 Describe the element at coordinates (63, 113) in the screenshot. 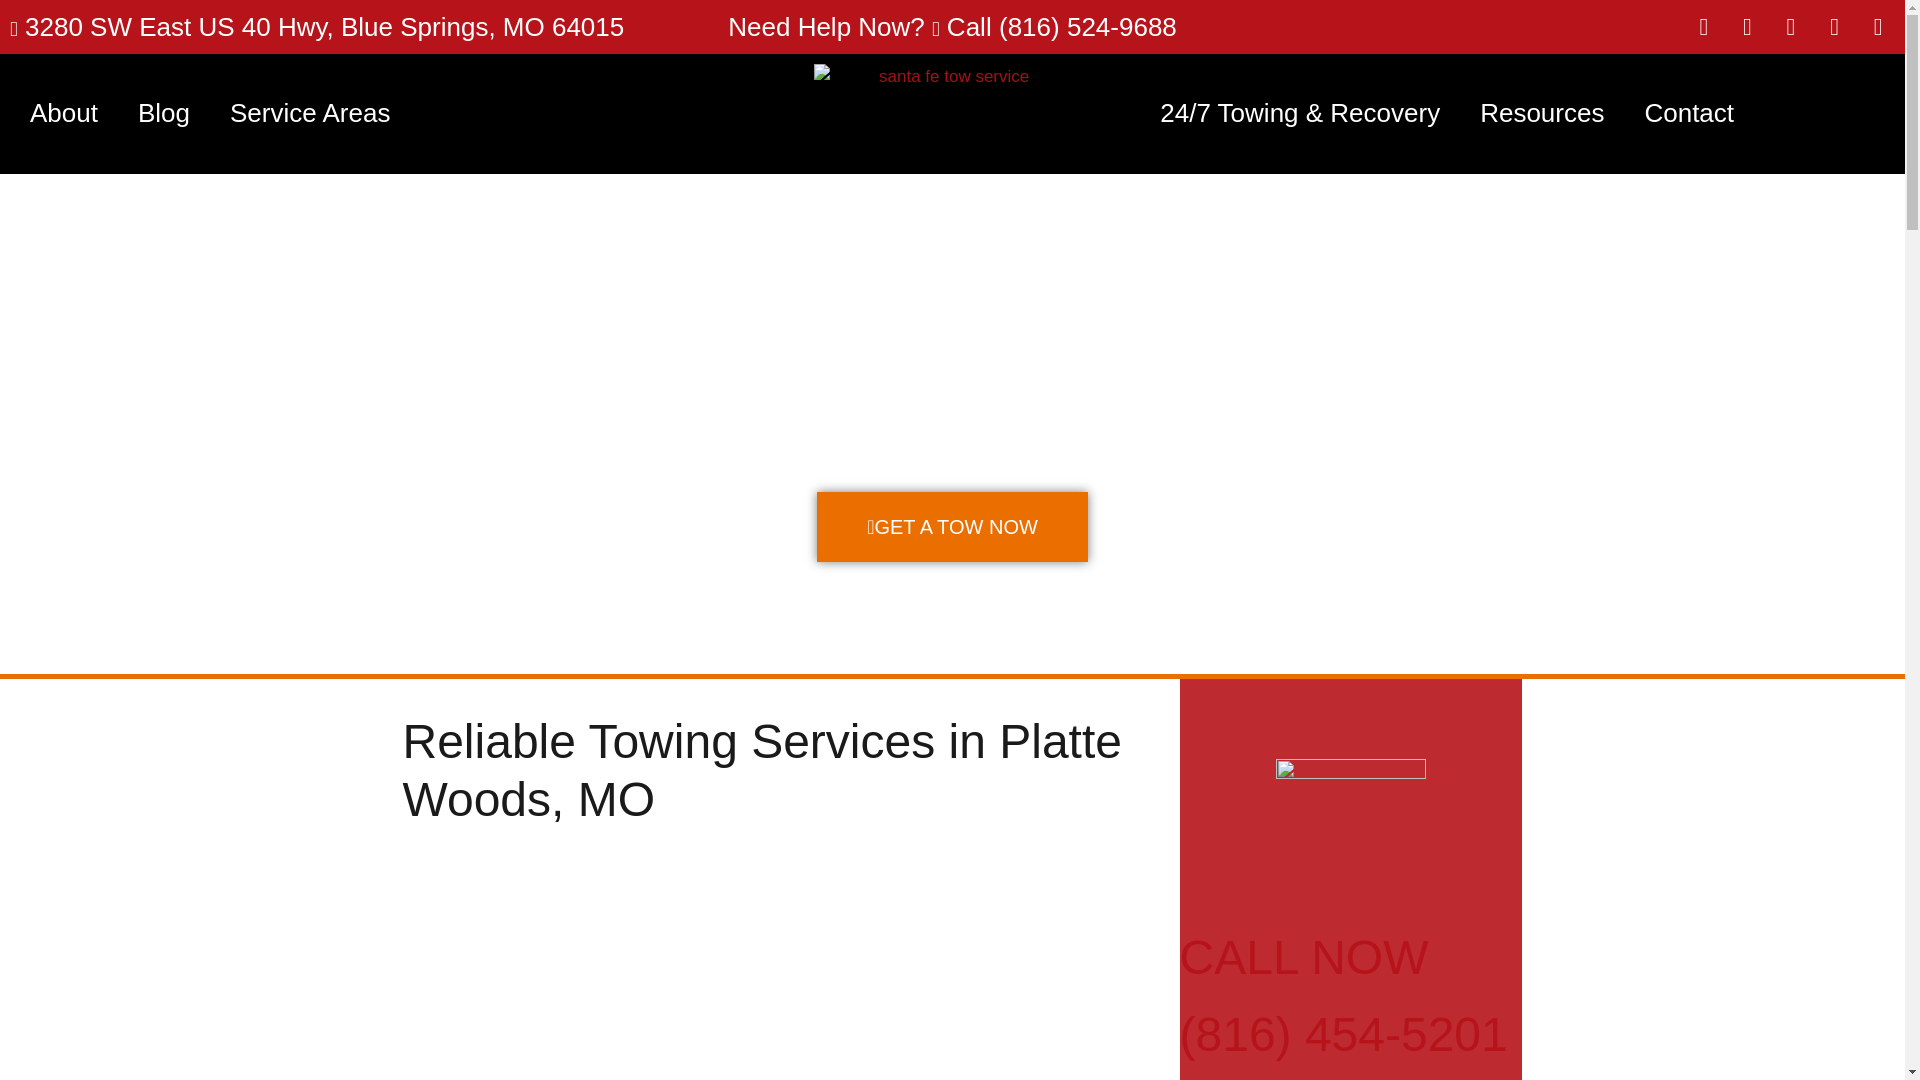

I see `About` at that location.